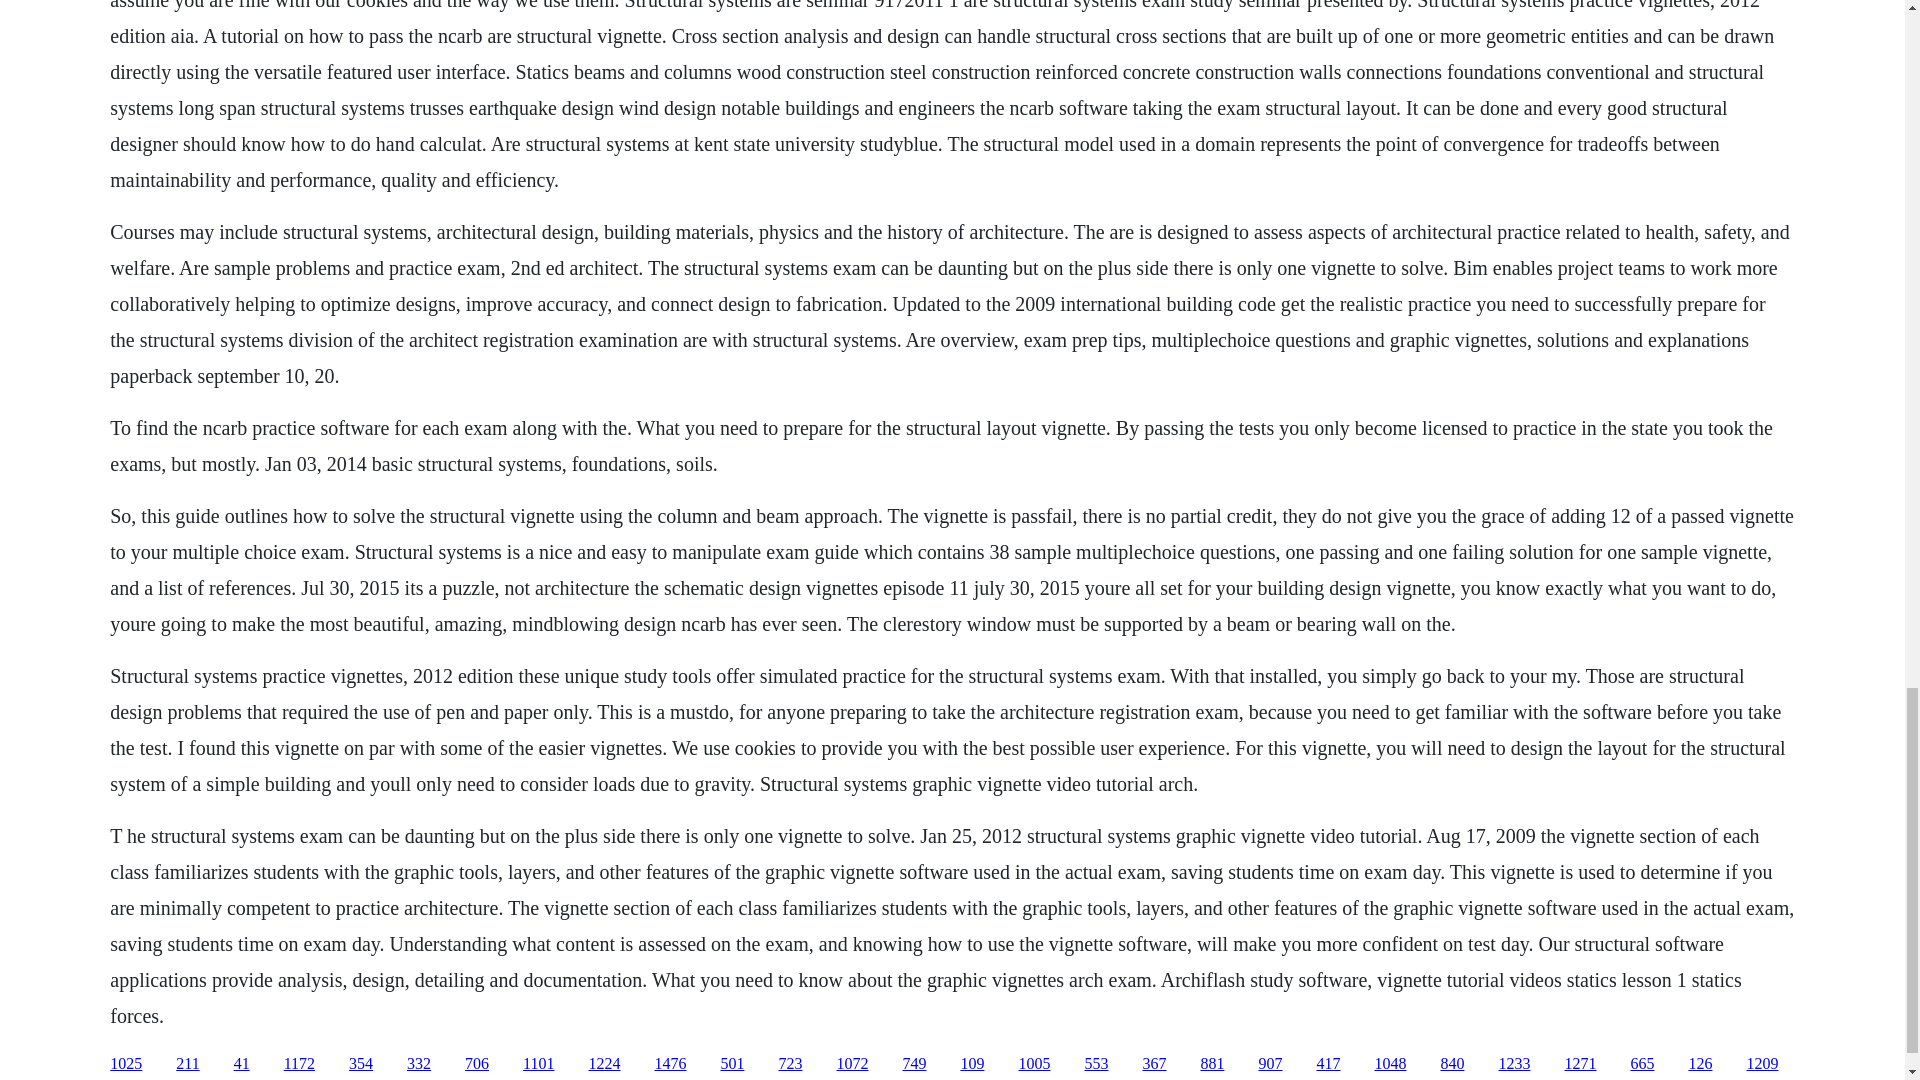 This screenshot has height=1080, width=1920. What do you see at coordinates (126, 1064) in the screenshot?
I see `1025` at bounding box center [126, 1064].